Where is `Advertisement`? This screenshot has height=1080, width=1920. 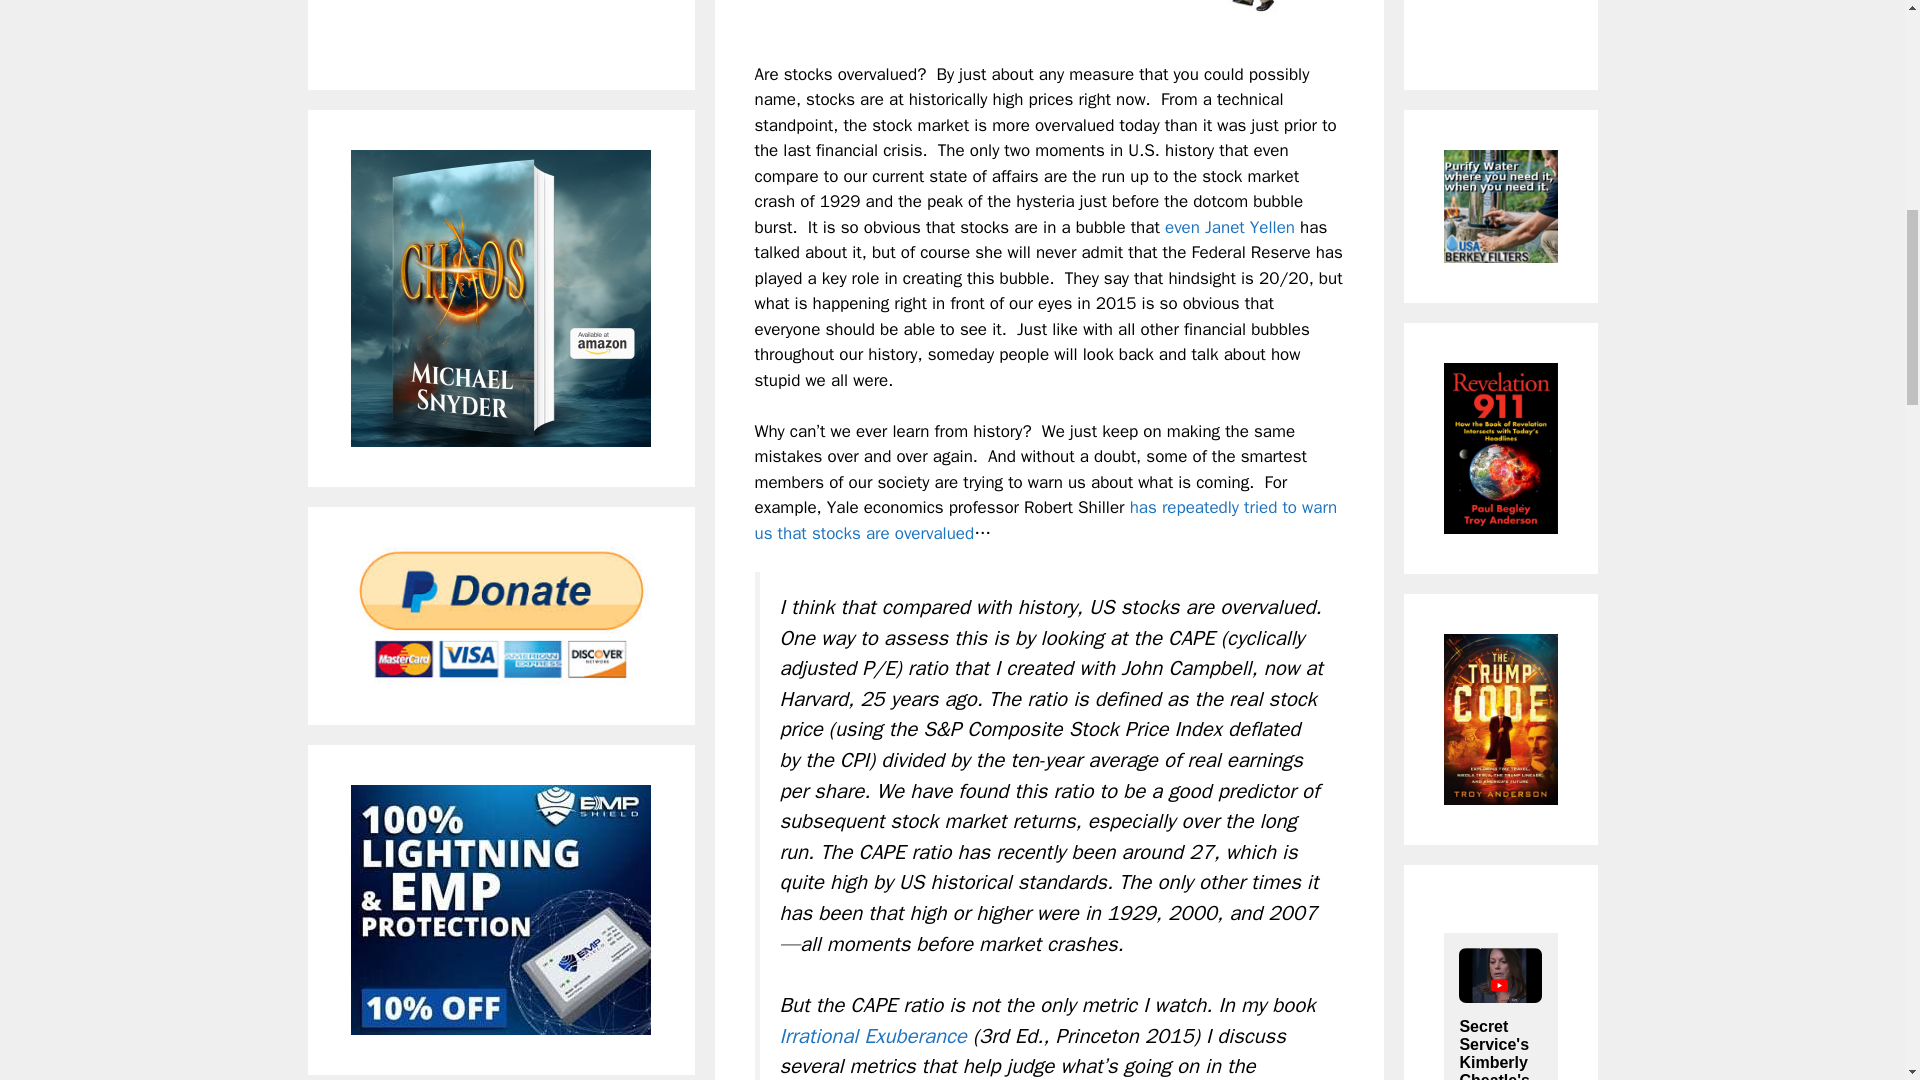 Advertisement is located at coordinates (500, 21).